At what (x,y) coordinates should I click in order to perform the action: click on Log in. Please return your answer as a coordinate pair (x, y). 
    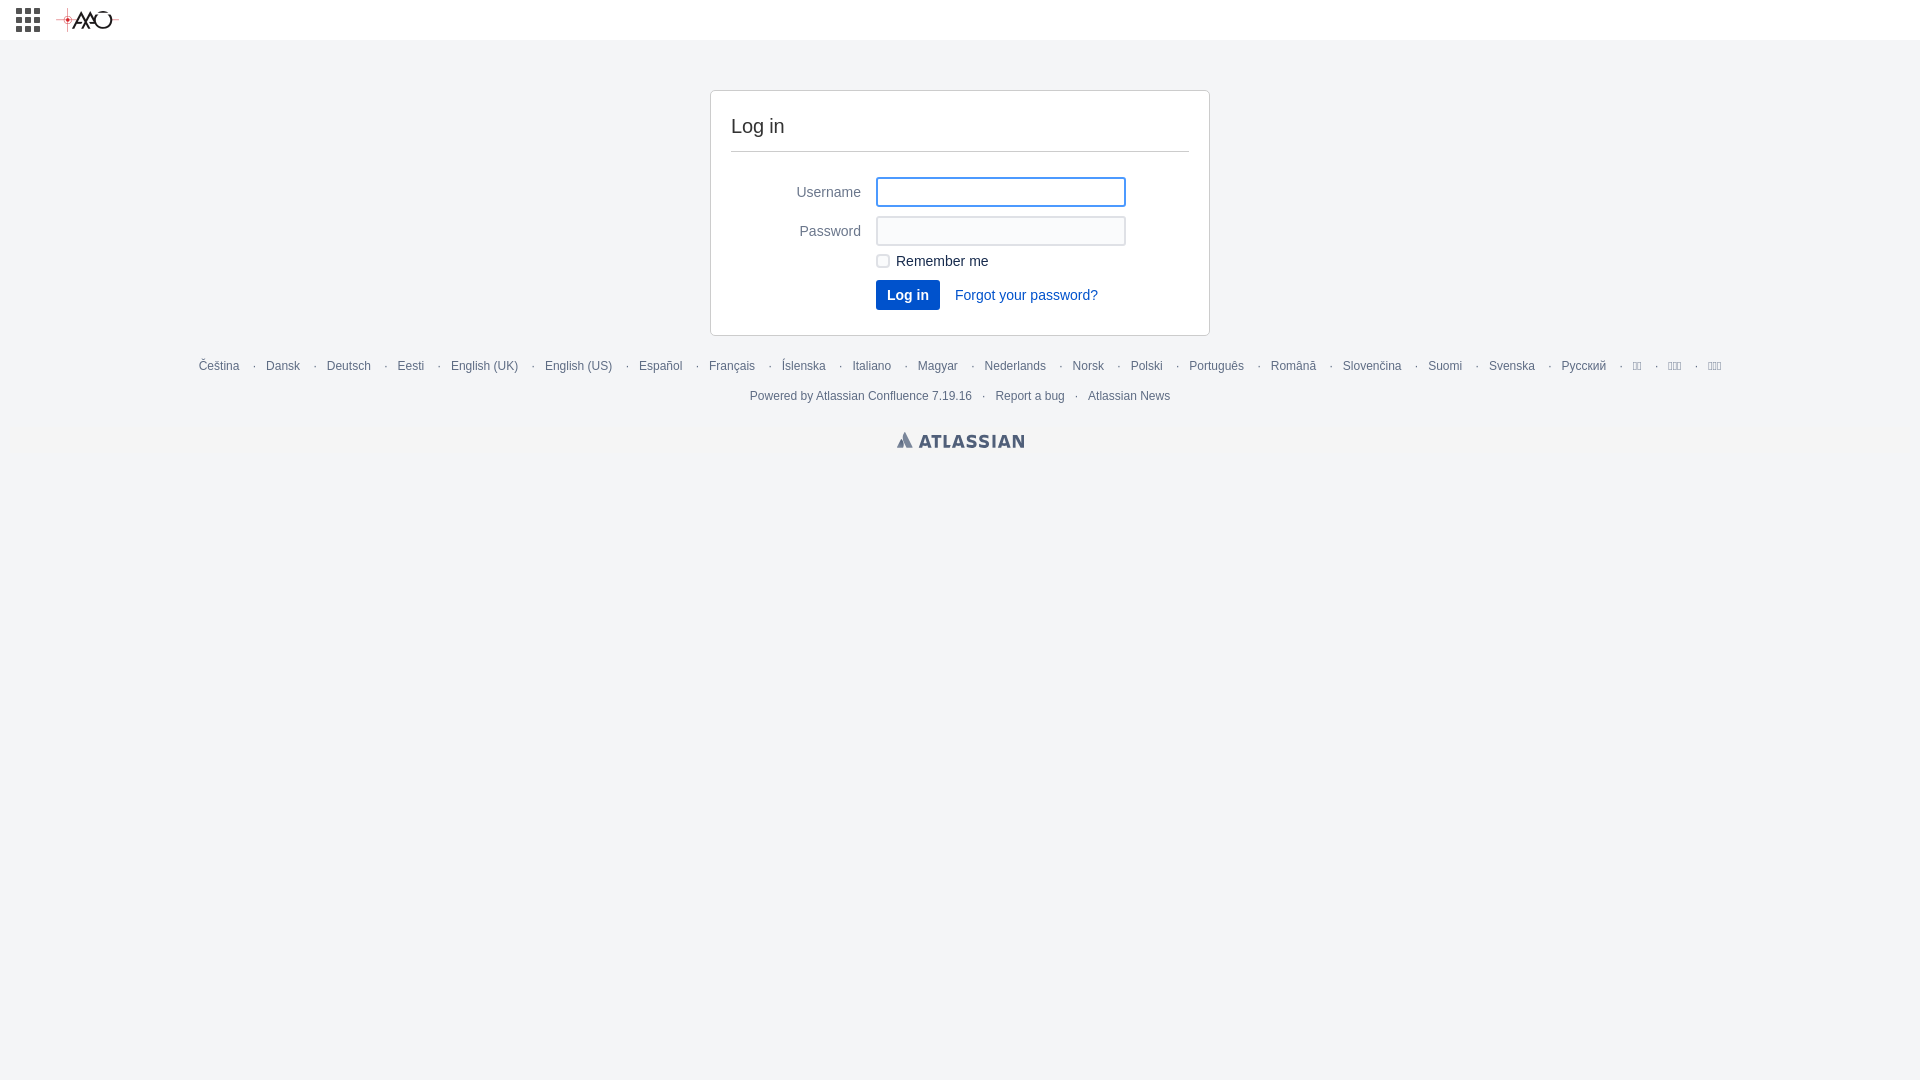
    Looking at the image, I should click on (908, 295).